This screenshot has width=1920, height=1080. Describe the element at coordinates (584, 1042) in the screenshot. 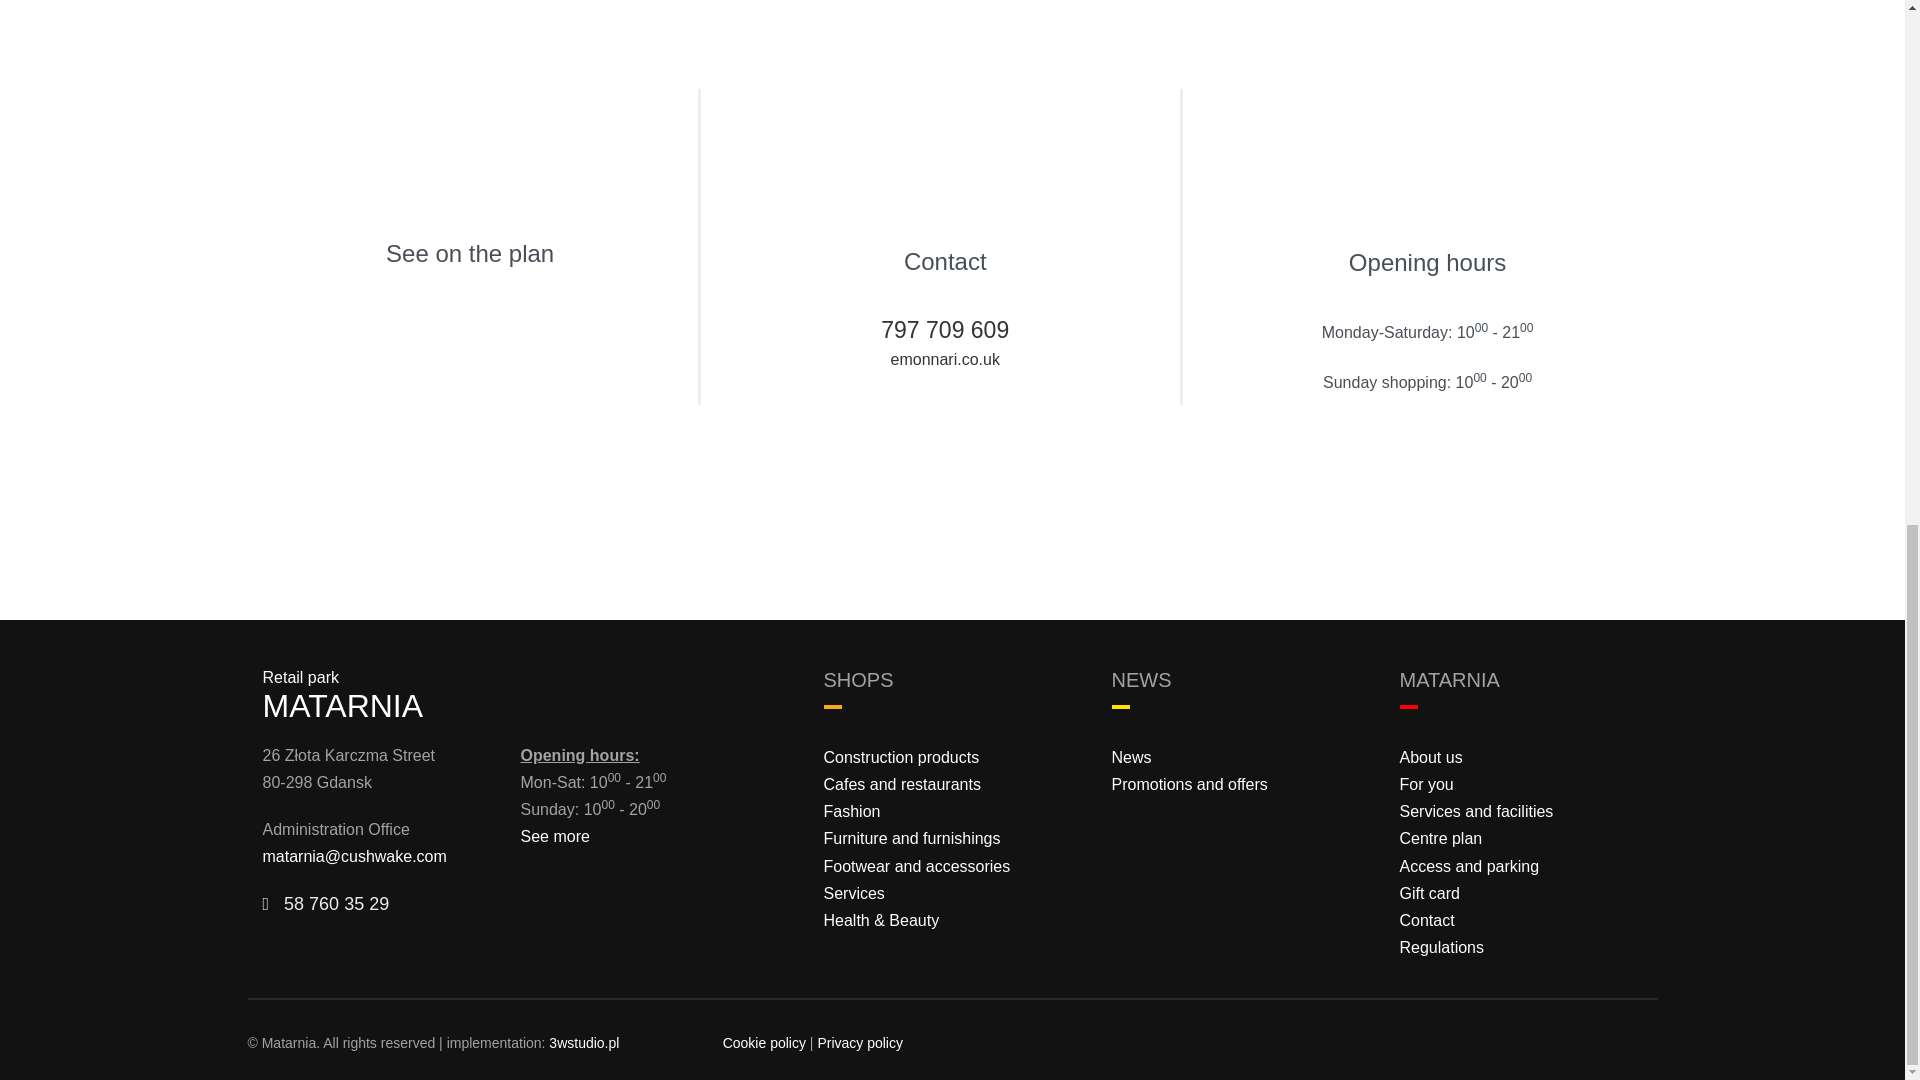

I see `3W Studio Interactive Agency` at that location.